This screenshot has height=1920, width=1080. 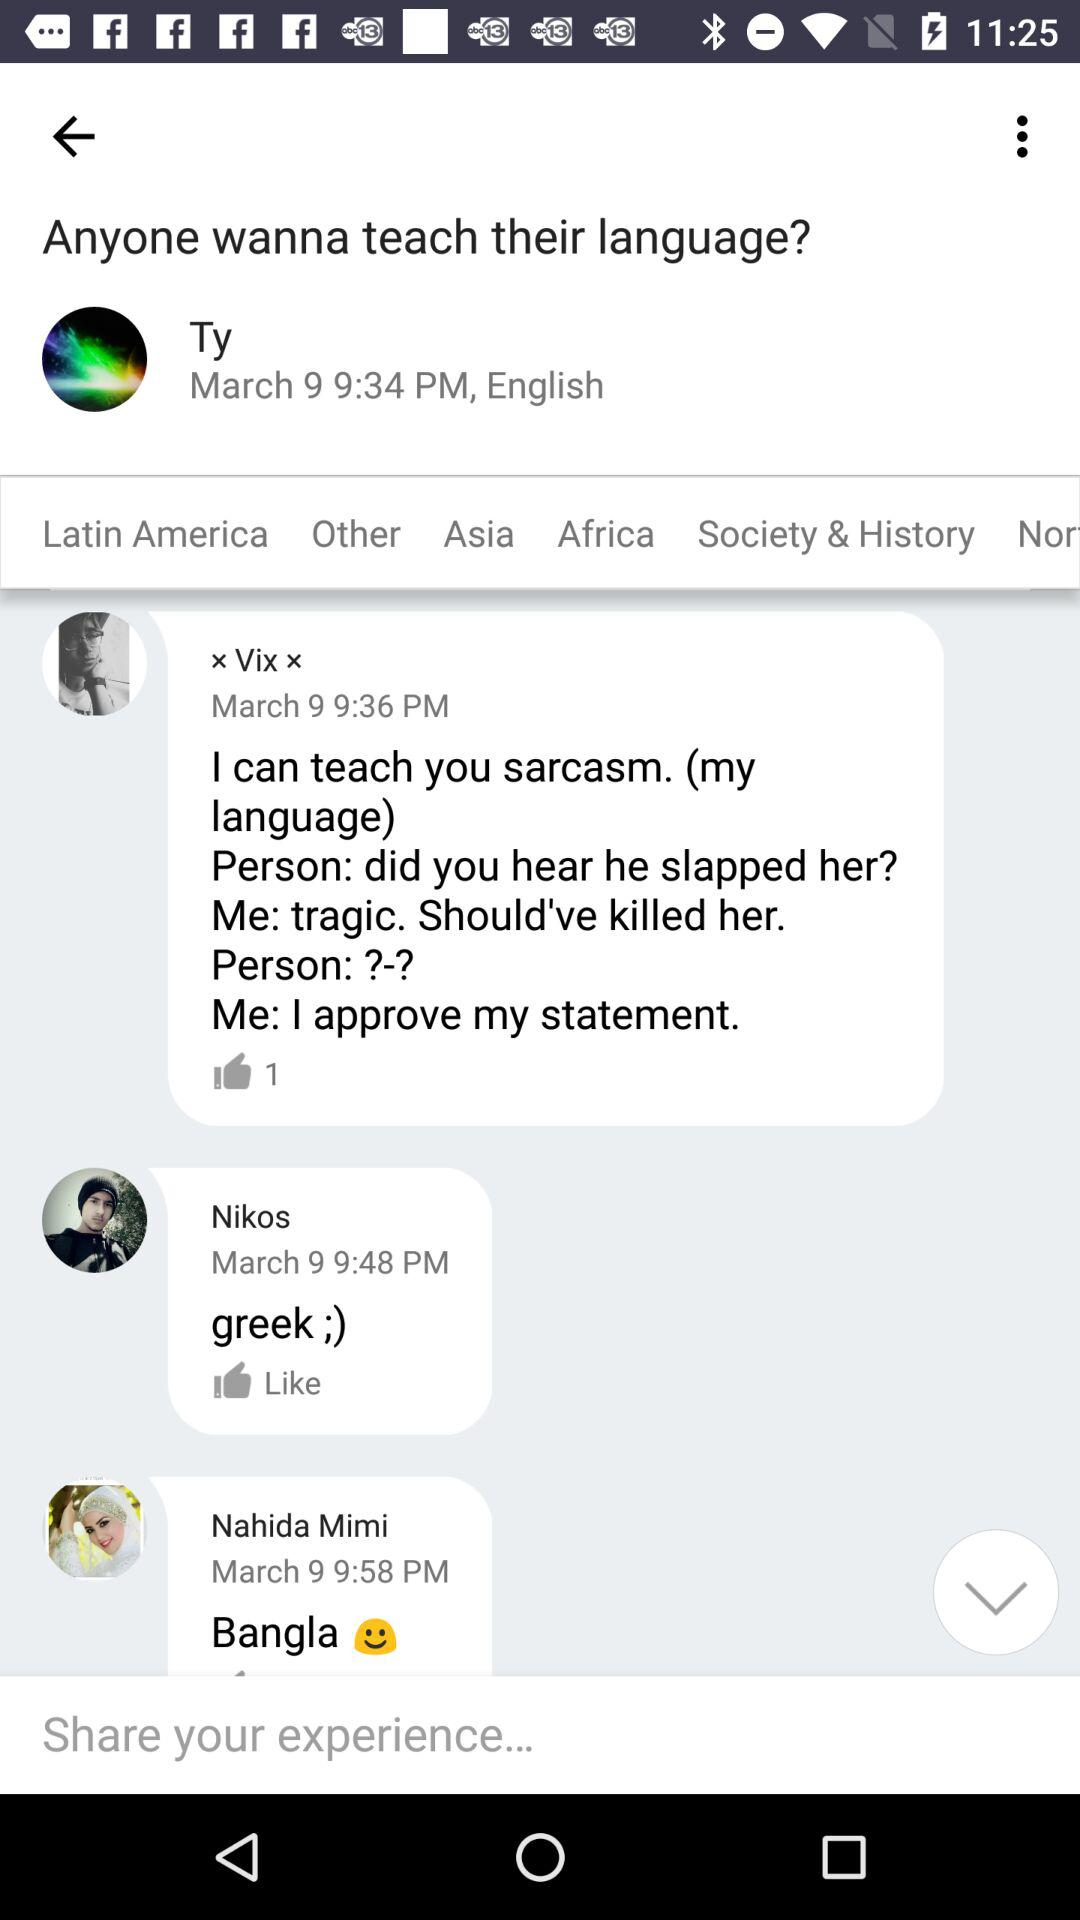 What do you see at coordinates (278, 1321) in the screenshot?
I see `launch the icon above the nahida mimi` at bounding box center [278, 1321].